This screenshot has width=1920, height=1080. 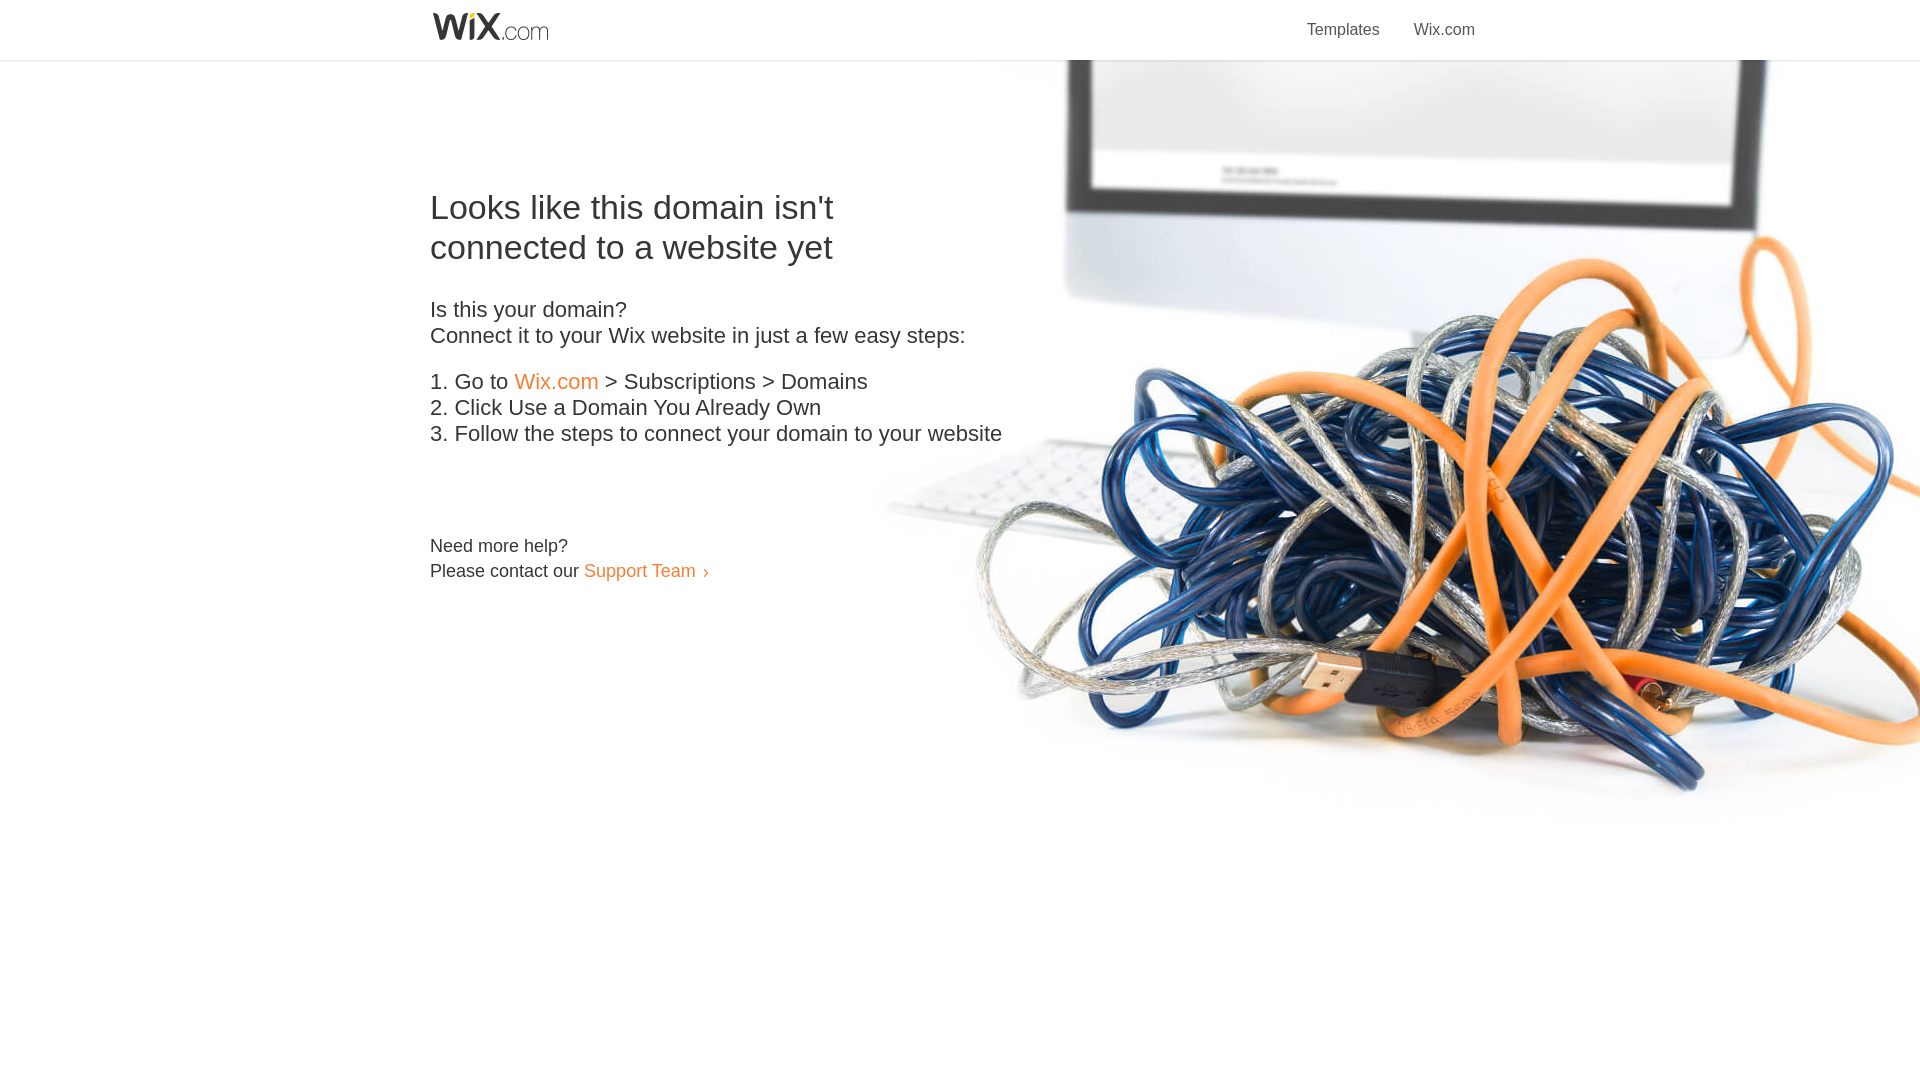 What do you see at coordinates (556, 382) in the screenshot?
I see `Wix.com` at bounding box center [556, 382].